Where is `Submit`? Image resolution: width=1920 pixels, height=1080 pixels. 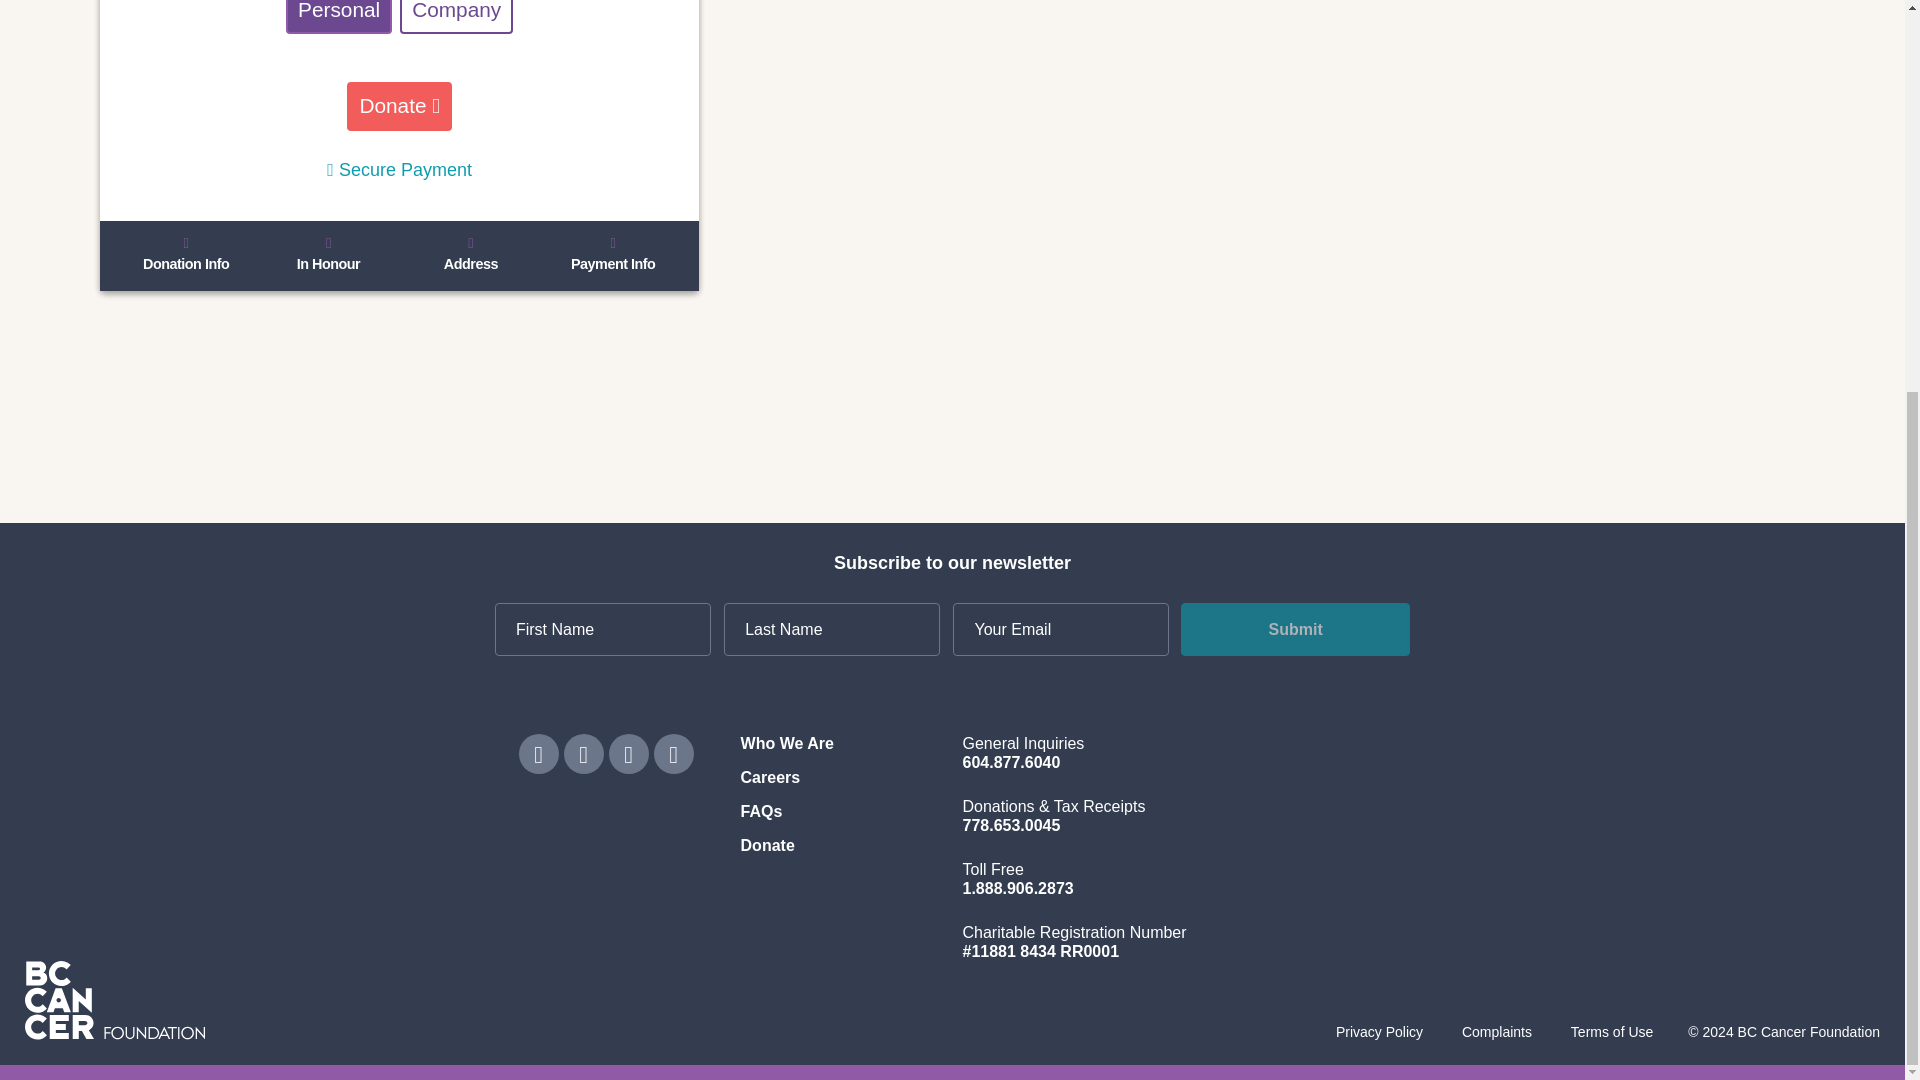
Submit is located at coordinates (1294, 628).